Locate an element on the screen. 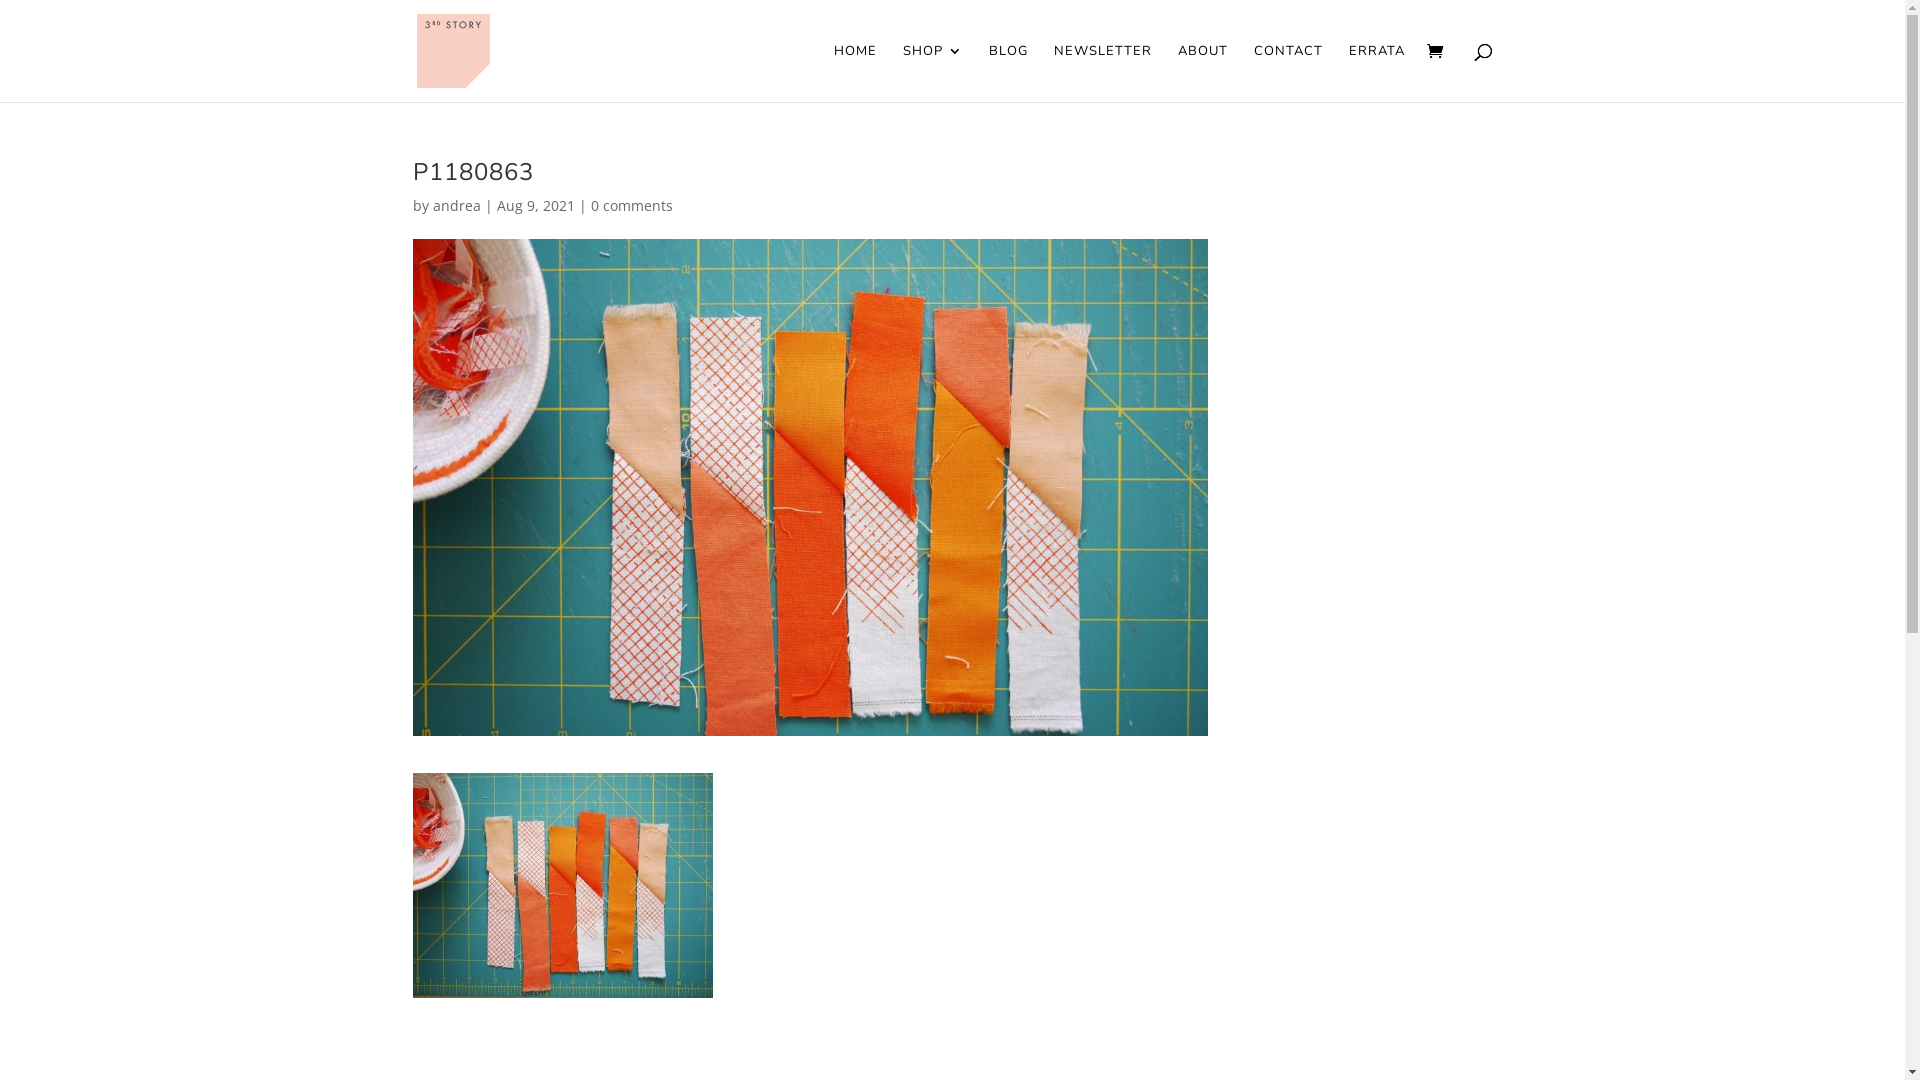 This screenshot has width=1920, height=1080. ERRATA is located at coordinates (1376, 73).